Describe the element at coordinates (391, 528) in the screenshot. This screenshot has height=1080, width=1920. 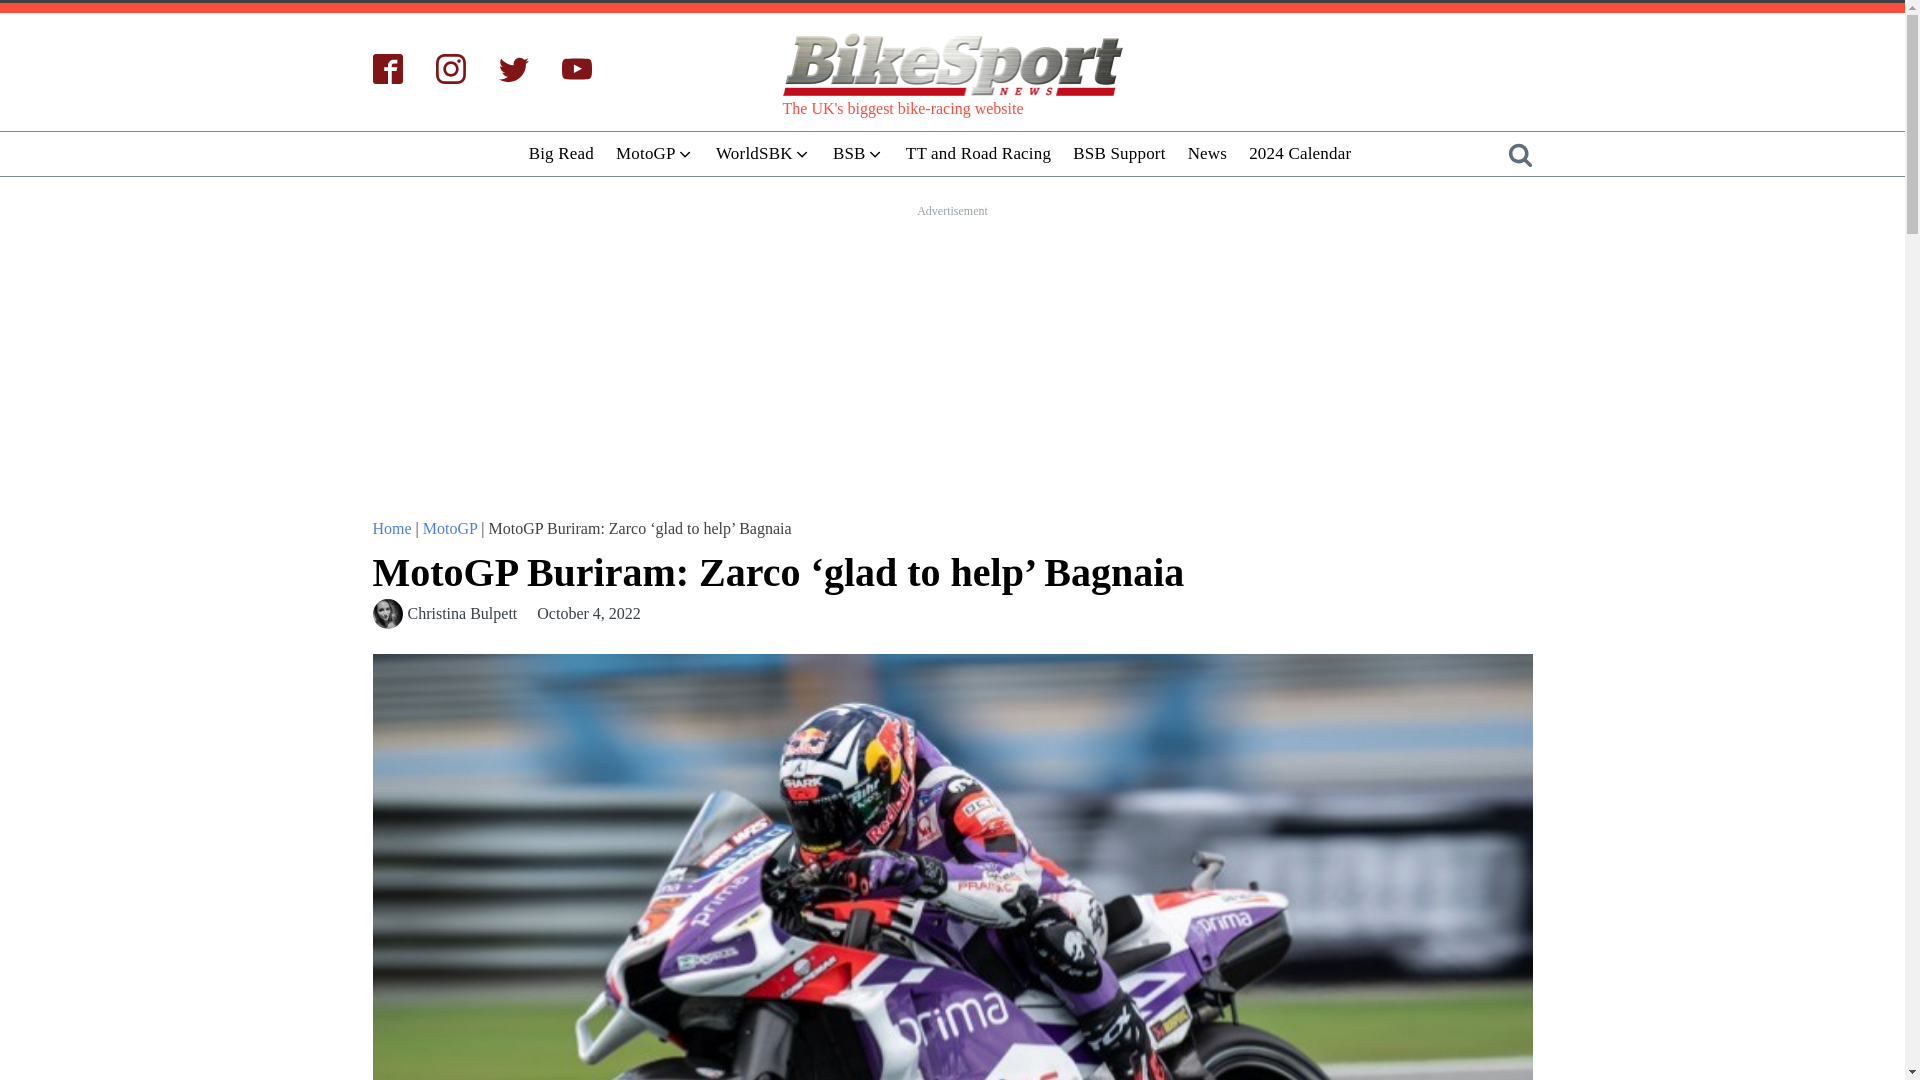
I see `Home` at that location.